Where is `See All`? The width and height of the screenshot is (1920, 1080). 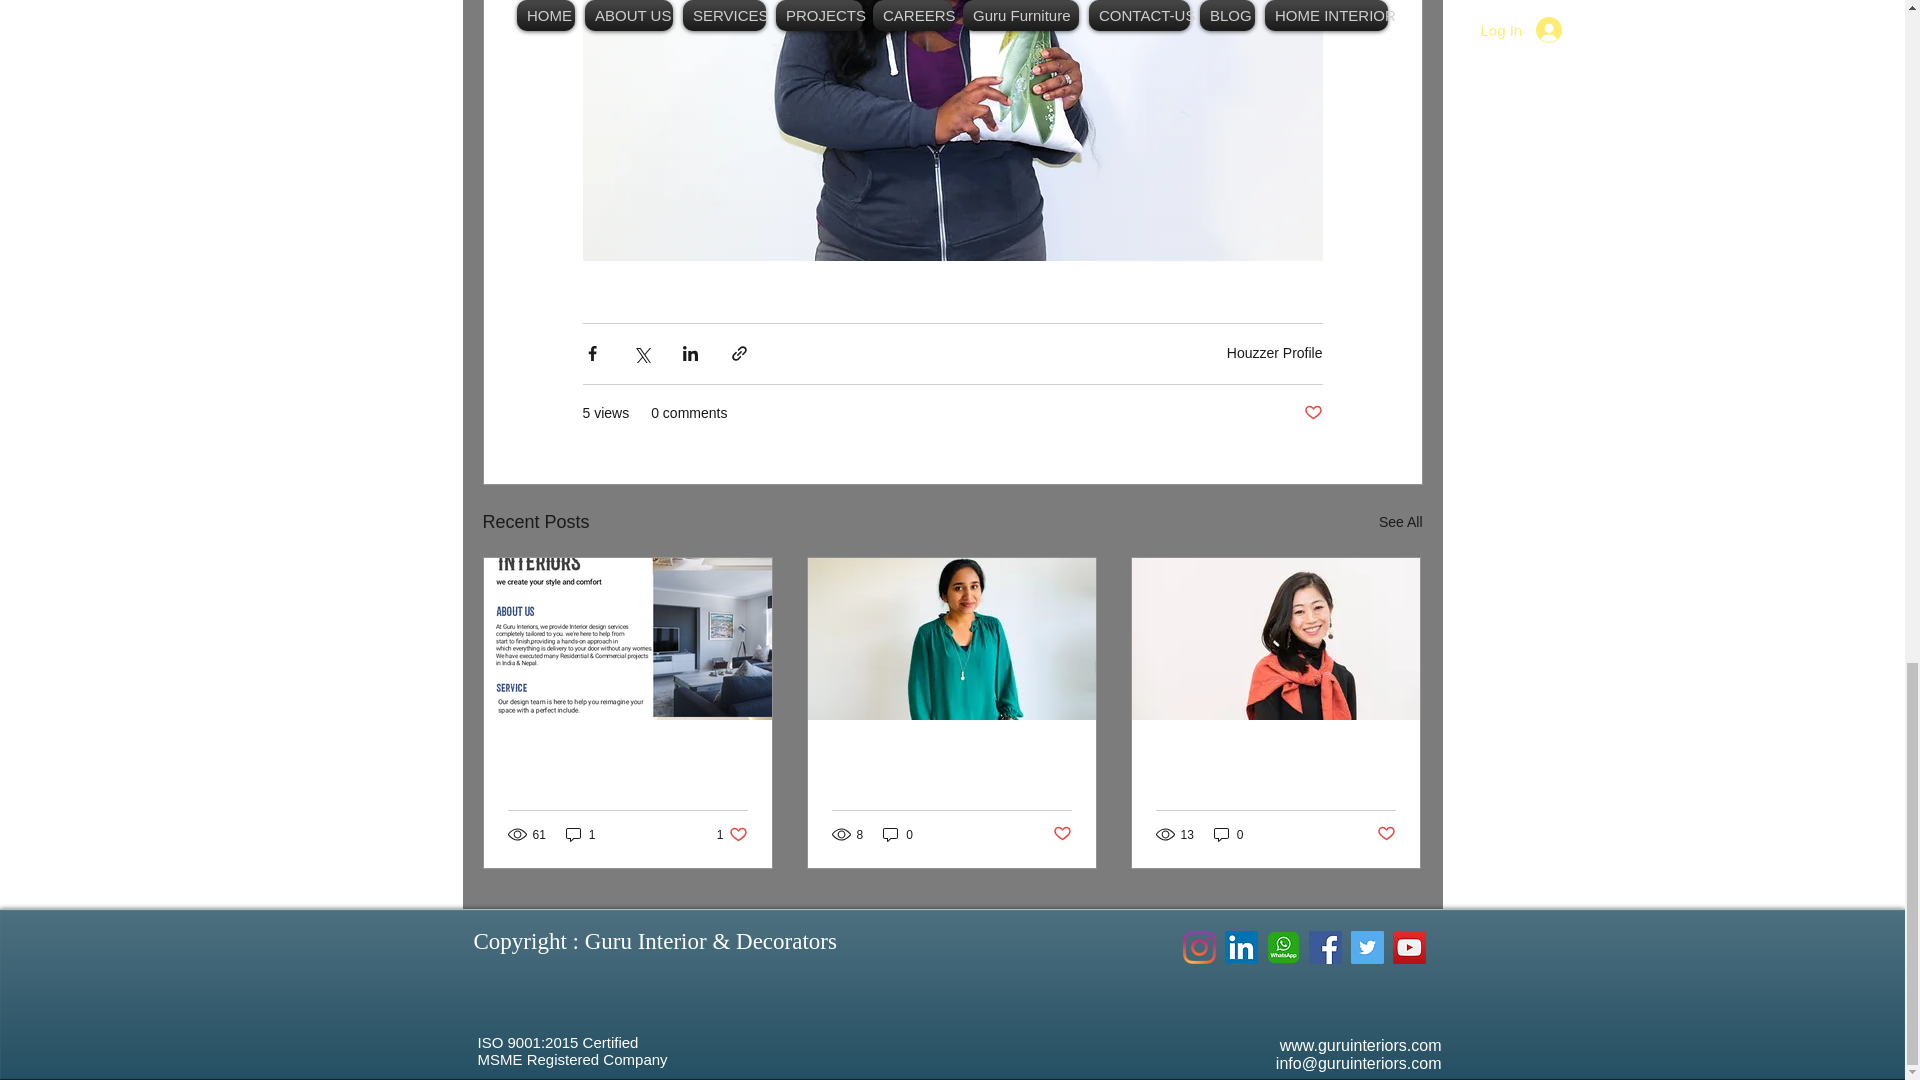
See All is located at coordinates (580, 834).